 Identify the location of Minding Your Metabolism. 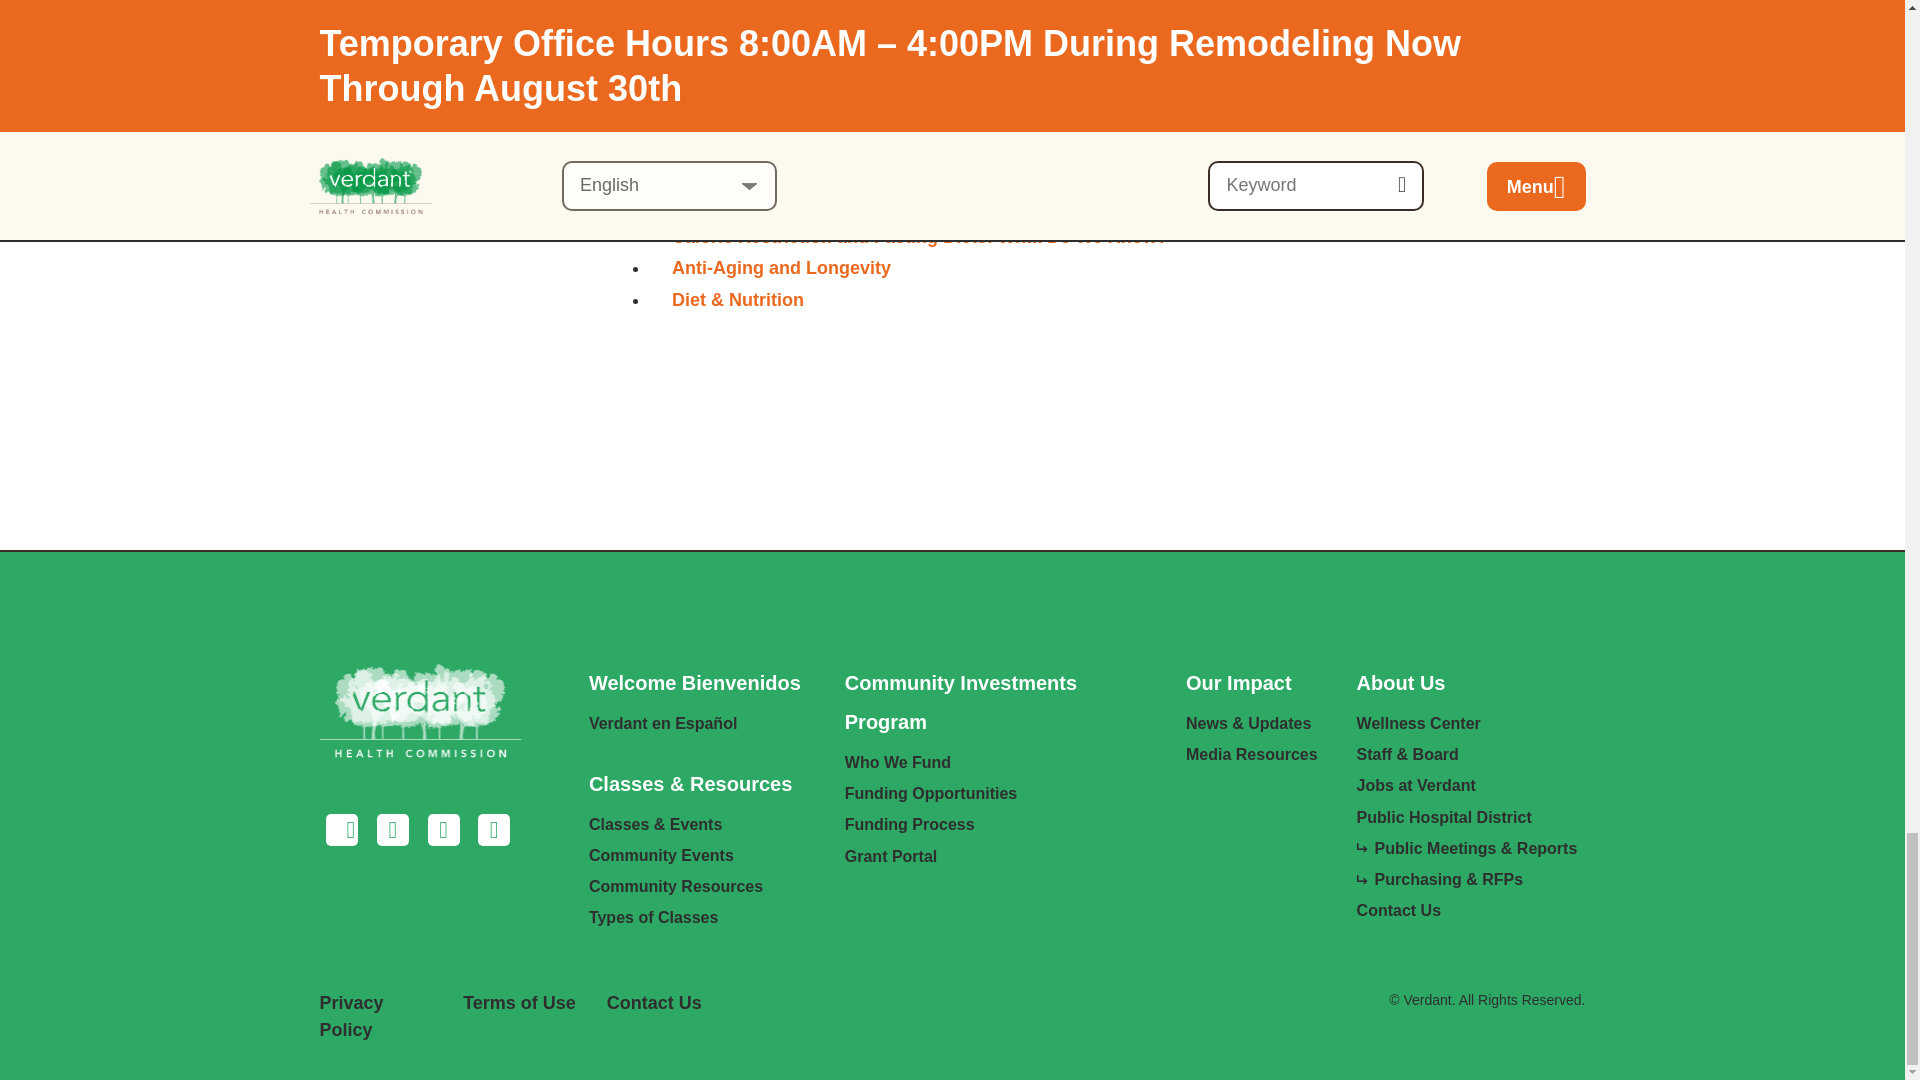
(780, 174).